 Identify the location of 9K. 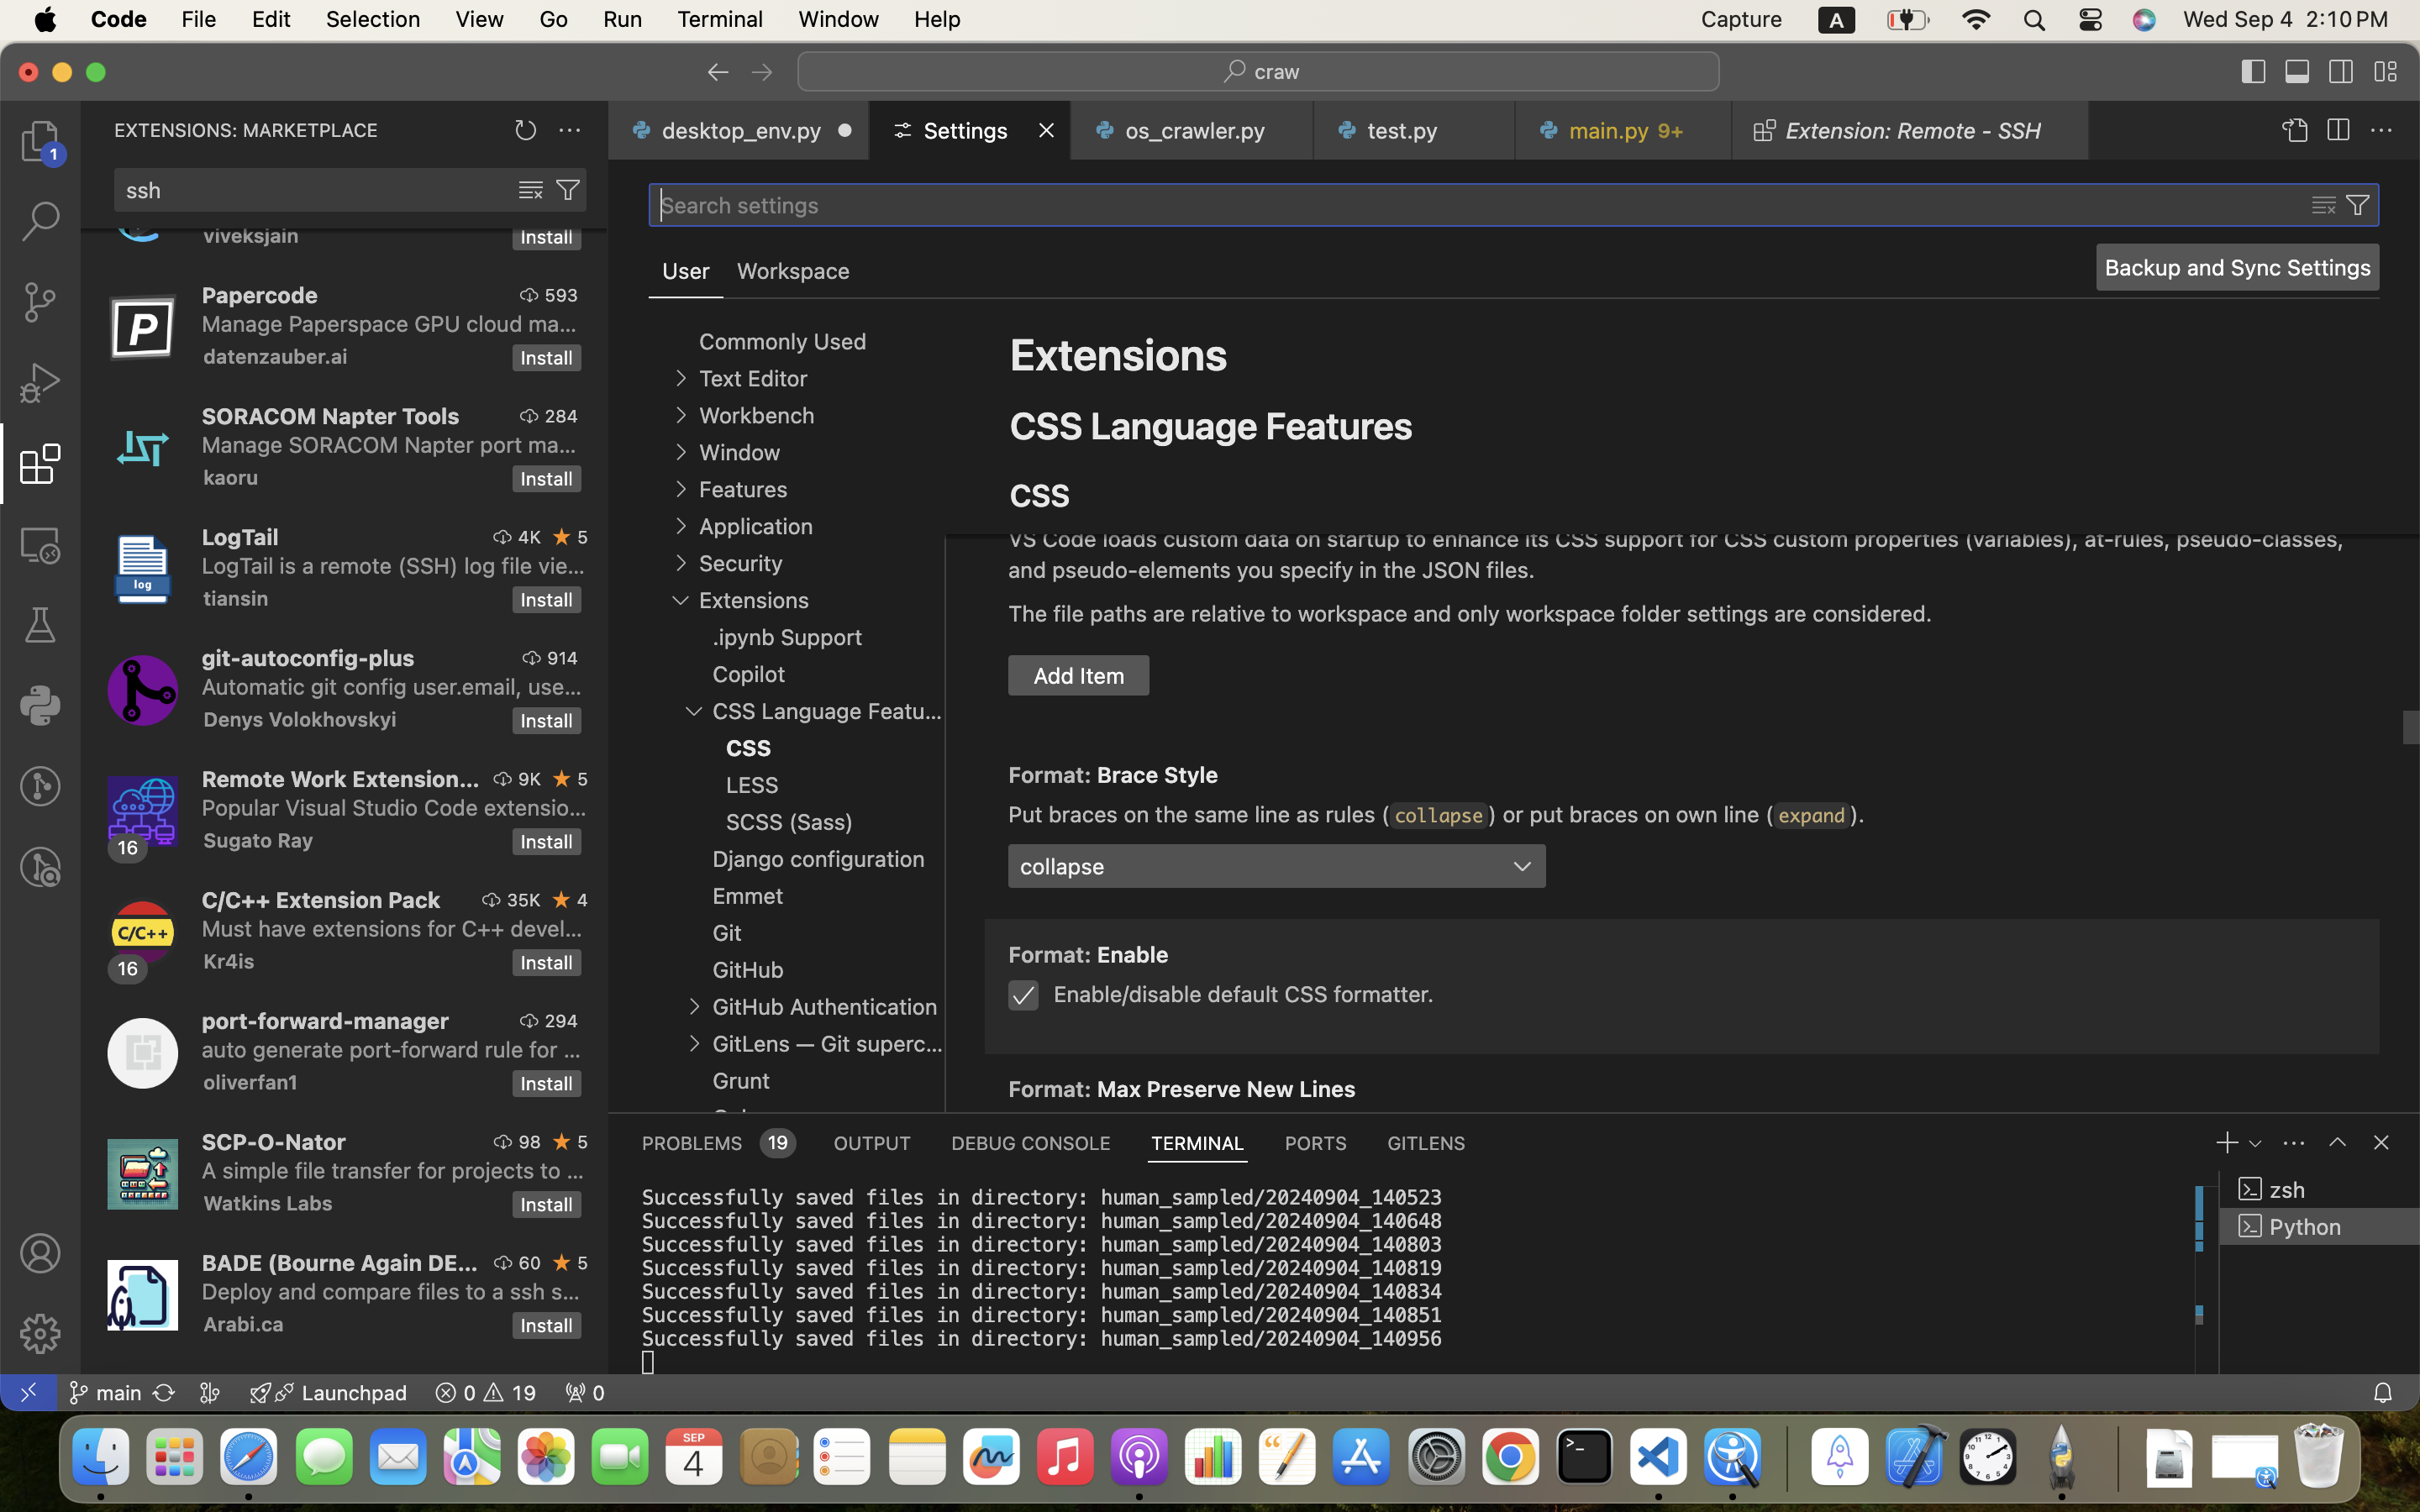
(529, 779).